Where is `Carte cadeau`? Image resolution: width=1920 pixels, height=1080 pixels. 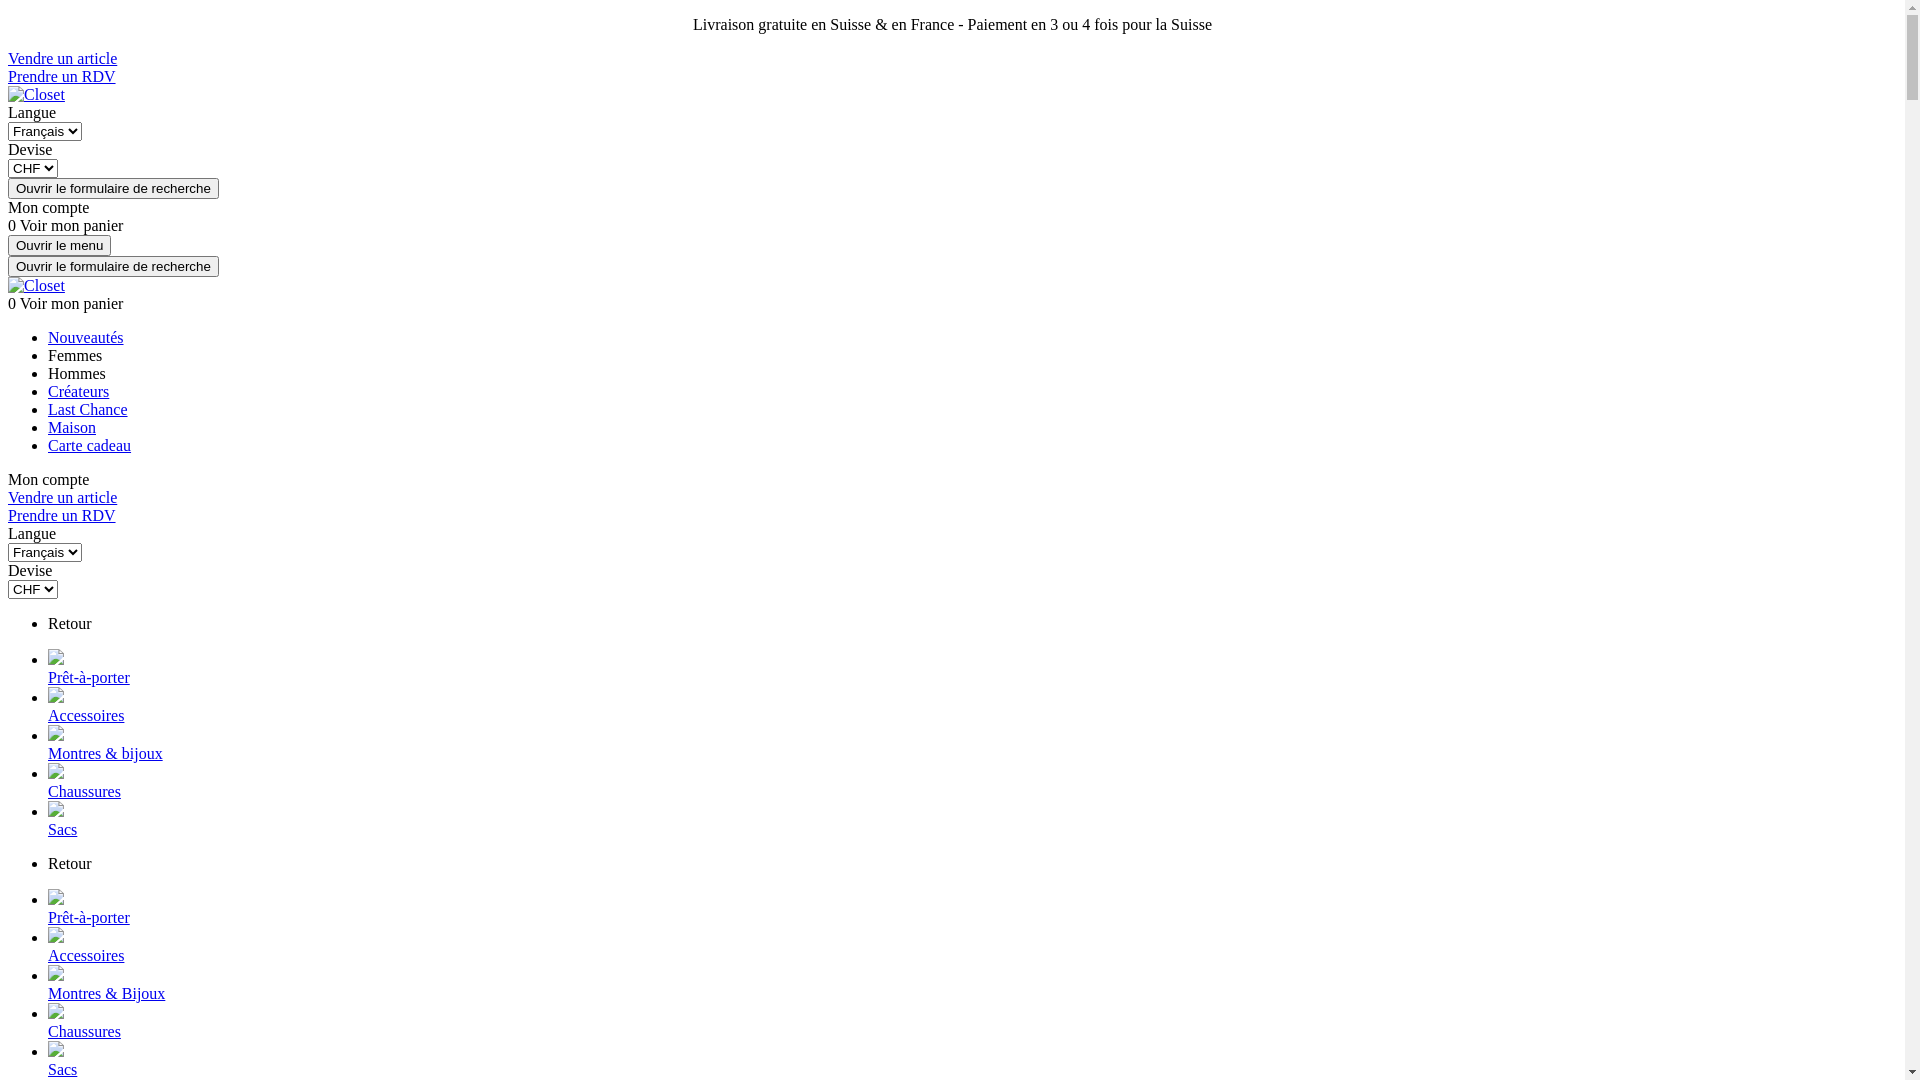
Carte cadeau is located at coordinates (90, 446).